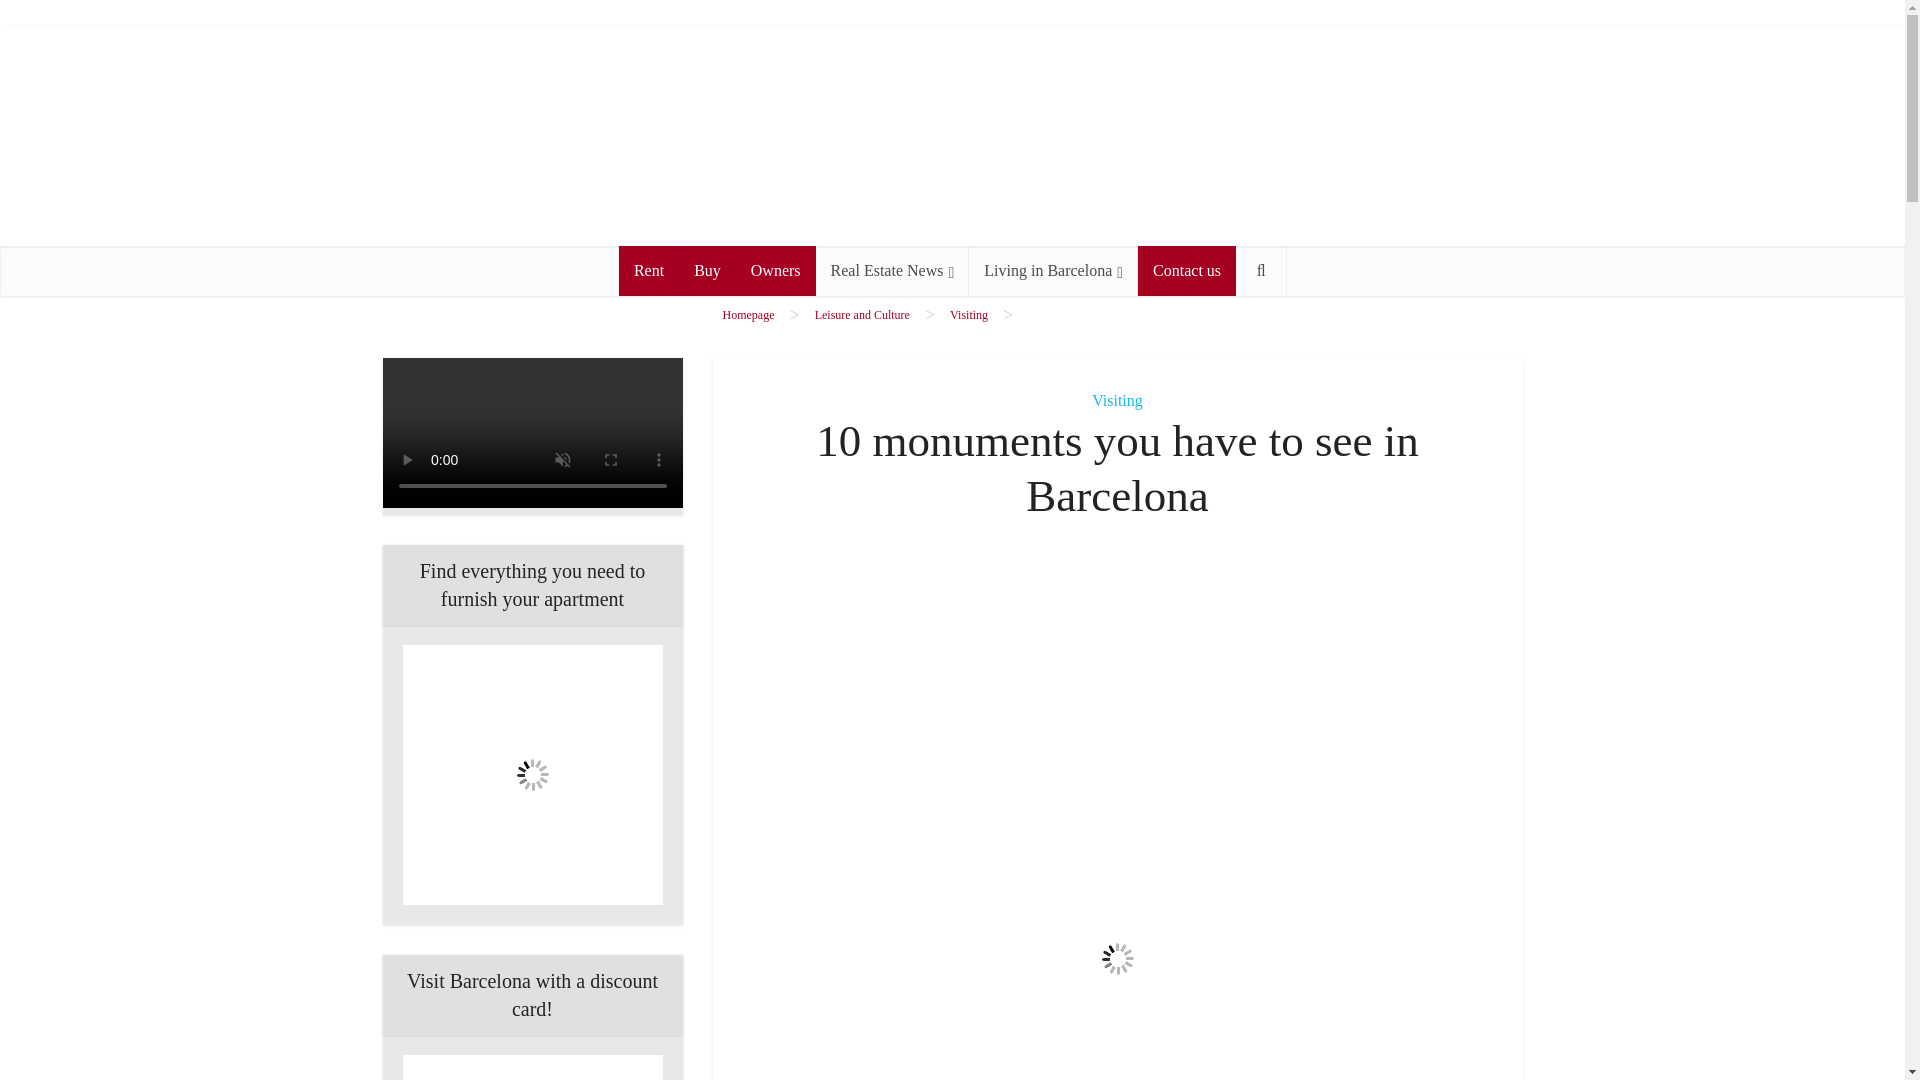 The width and height of the screenshot is (1920, 1080). I want to click on Contact us, so click(1187, 270).